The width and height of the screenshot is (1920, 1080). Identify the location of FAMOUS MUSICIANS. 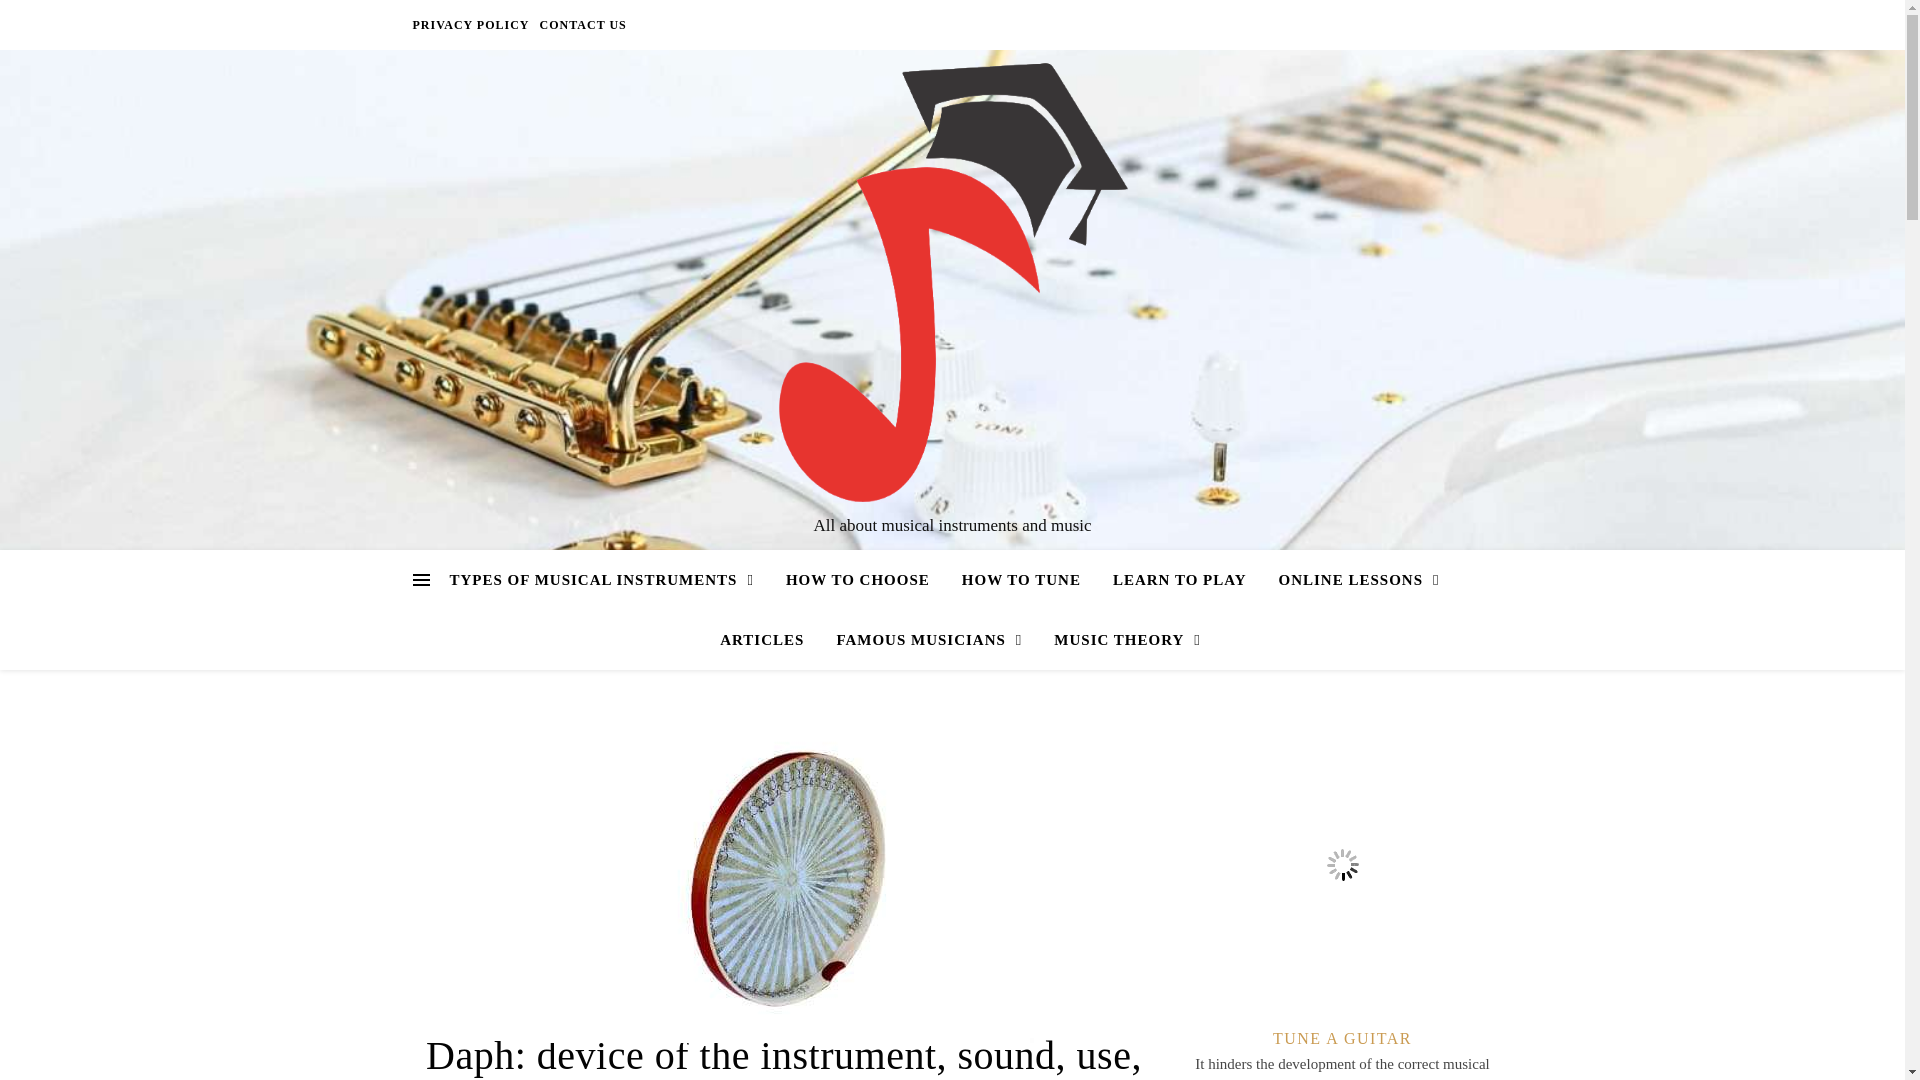
(928, 640).